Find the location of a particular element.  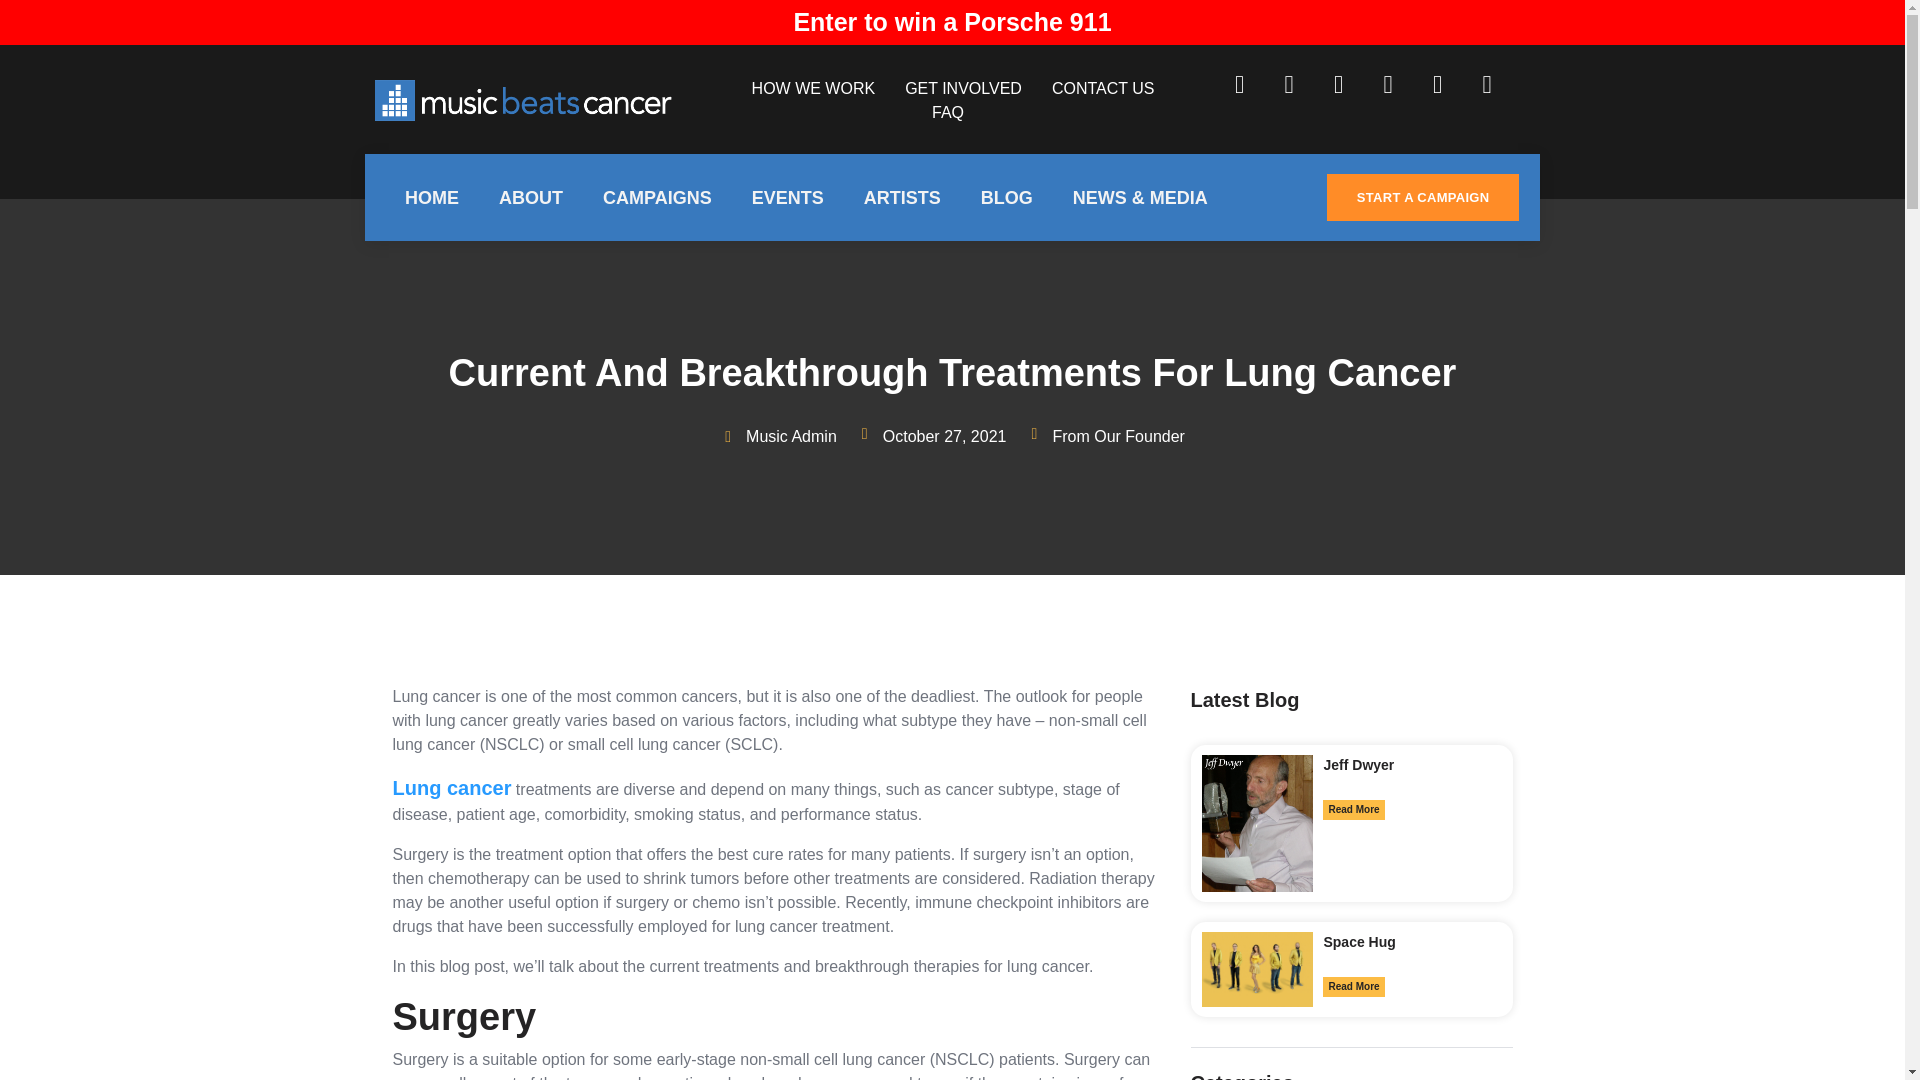

Enter to win a Porsche 911 is located at coordinates (952, 21).